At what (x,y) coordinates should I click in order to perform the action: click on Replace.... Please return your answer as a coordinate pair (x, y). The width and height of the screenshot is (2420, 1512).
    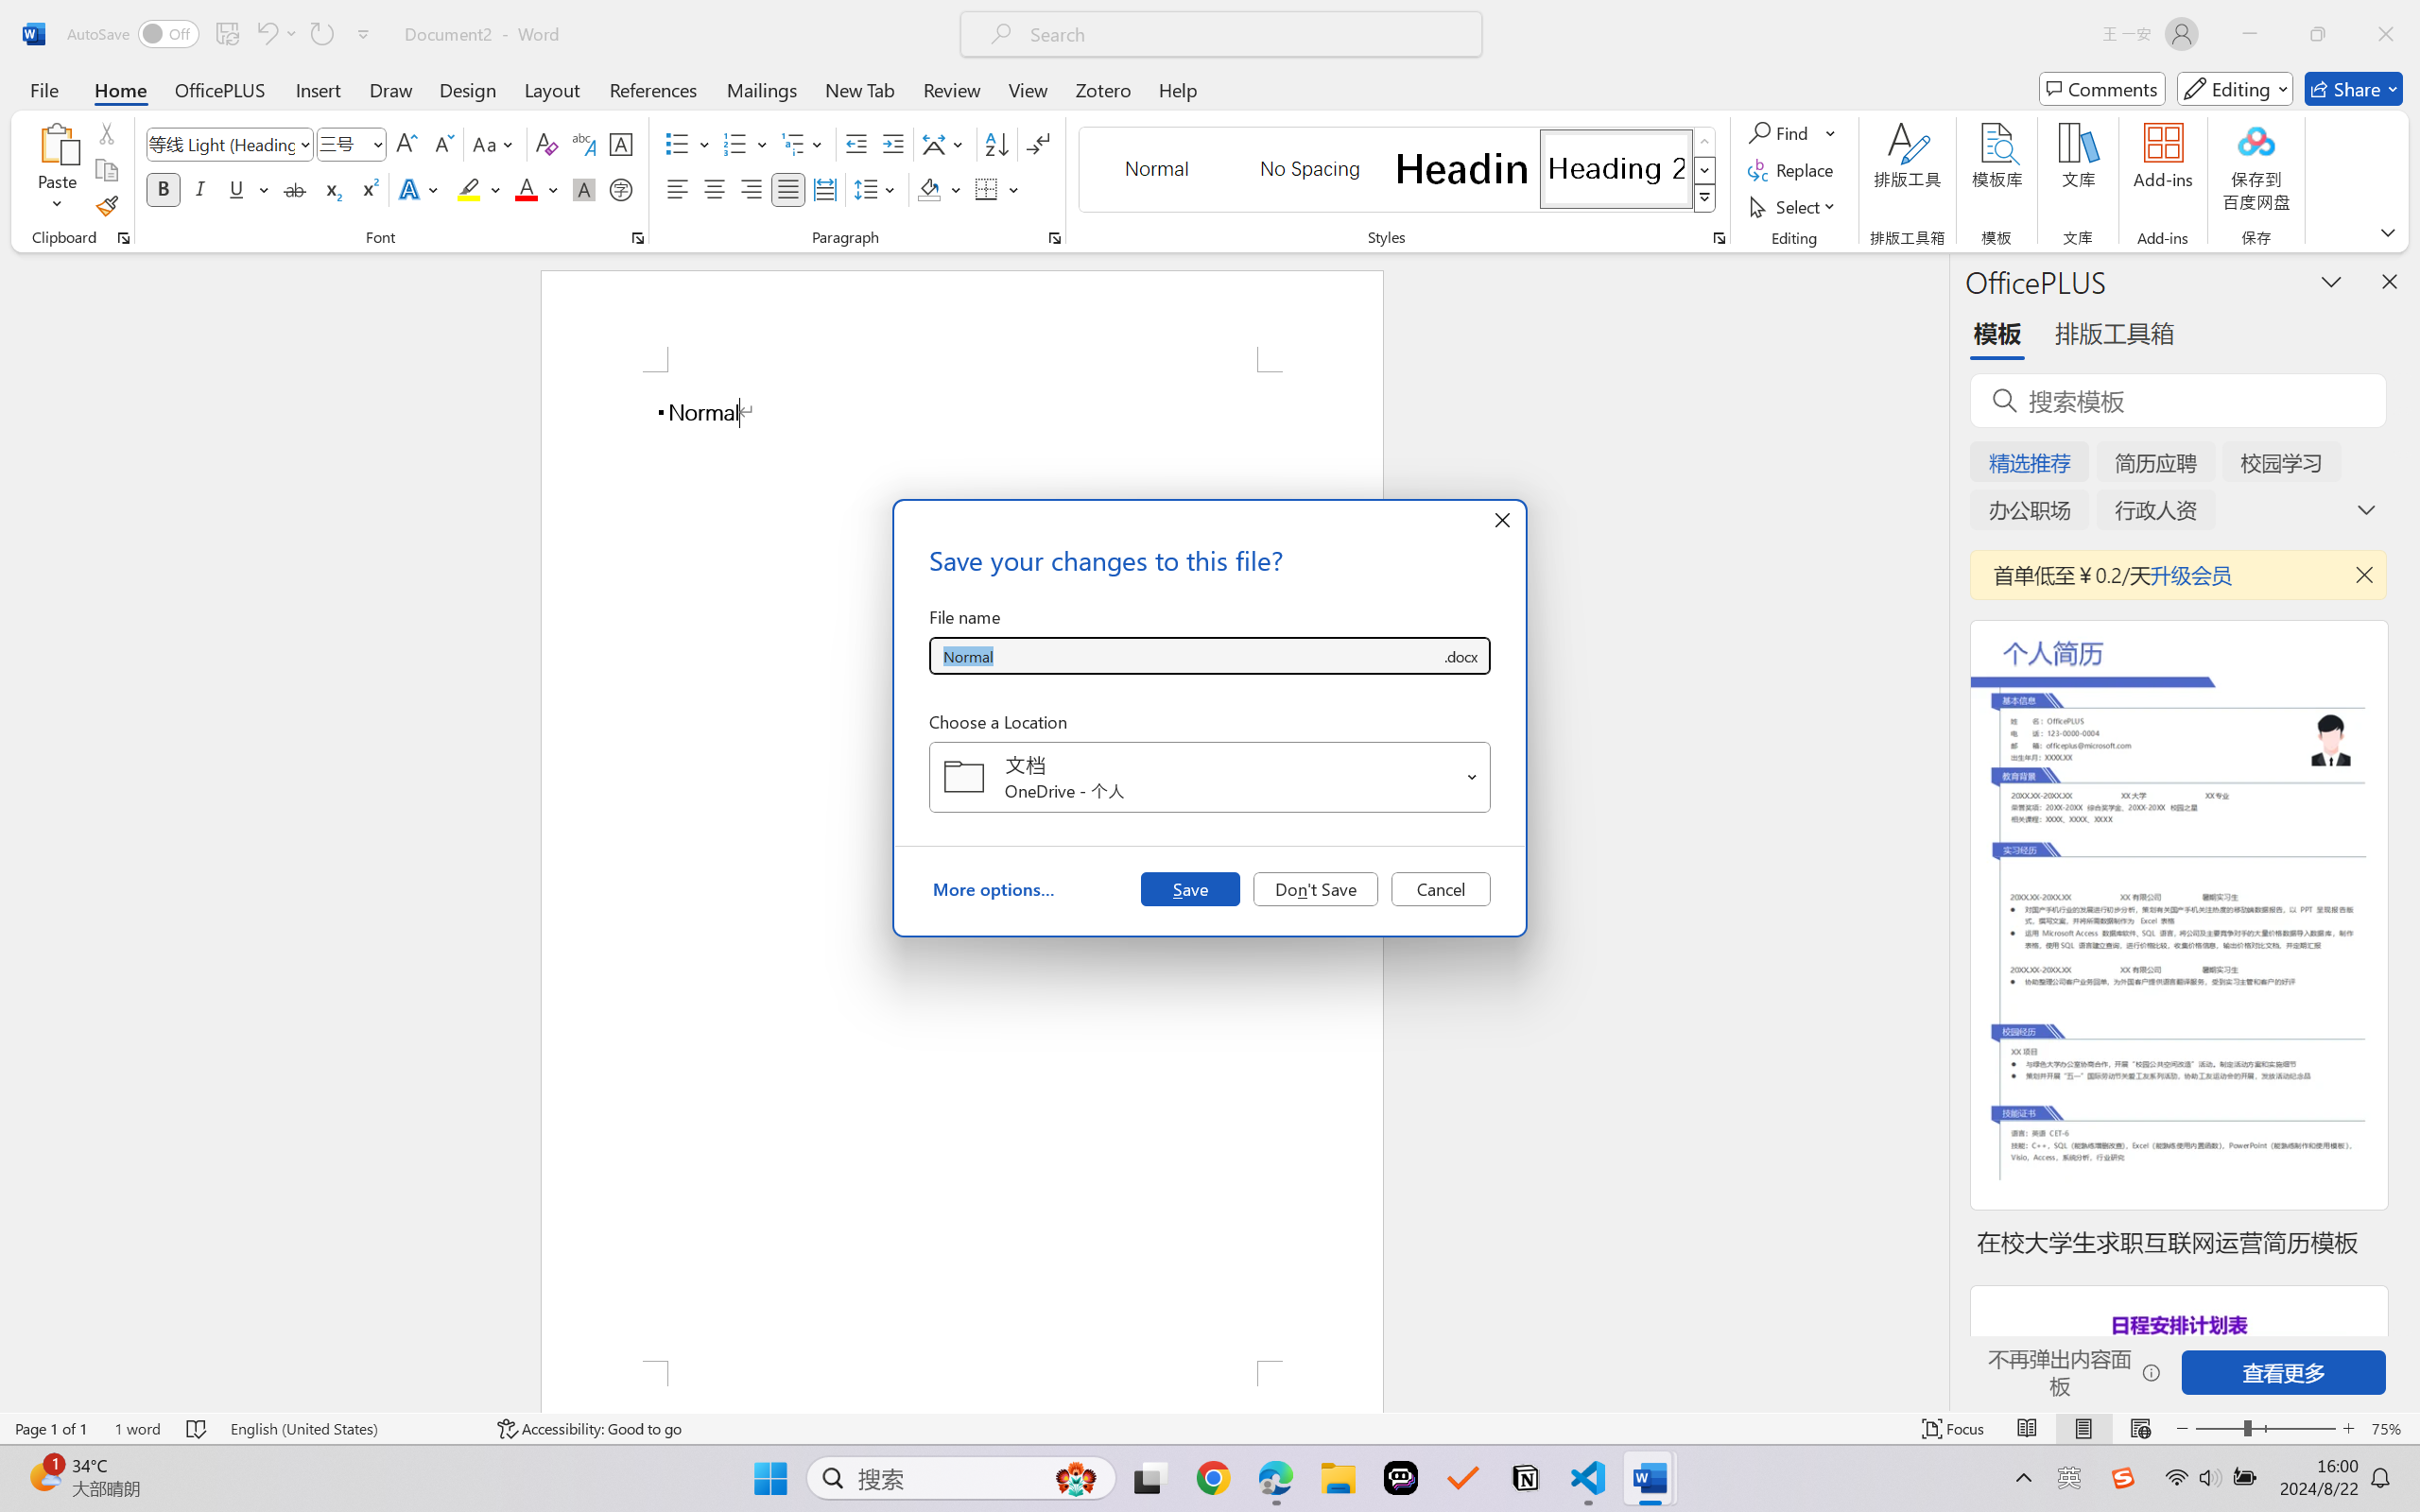
    Looking at the image, I should click on (1792, 170).